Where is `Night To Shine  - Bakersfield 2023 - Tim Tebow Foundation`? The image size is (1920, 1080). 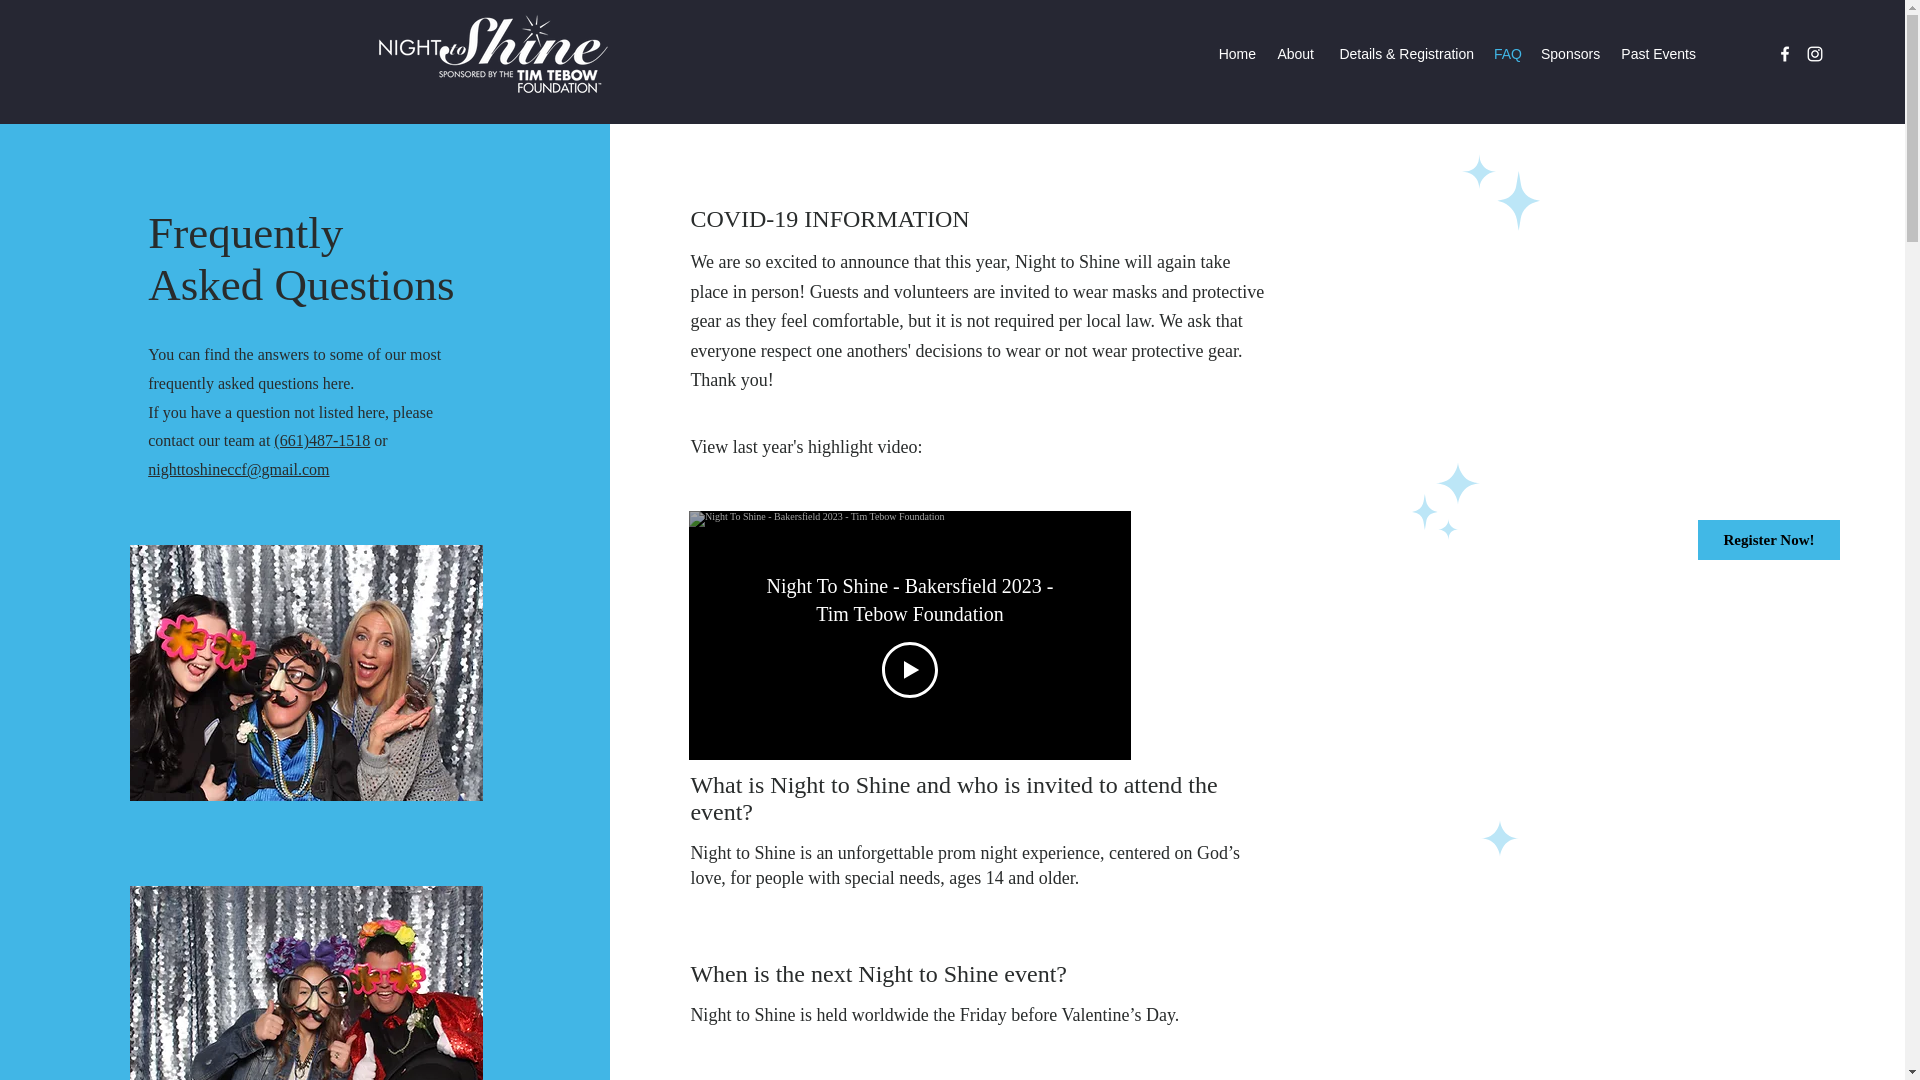
Night To Shine  - Bakersfield 2023 - Tim Tebow Foundation is located at coordinates (910, 600).